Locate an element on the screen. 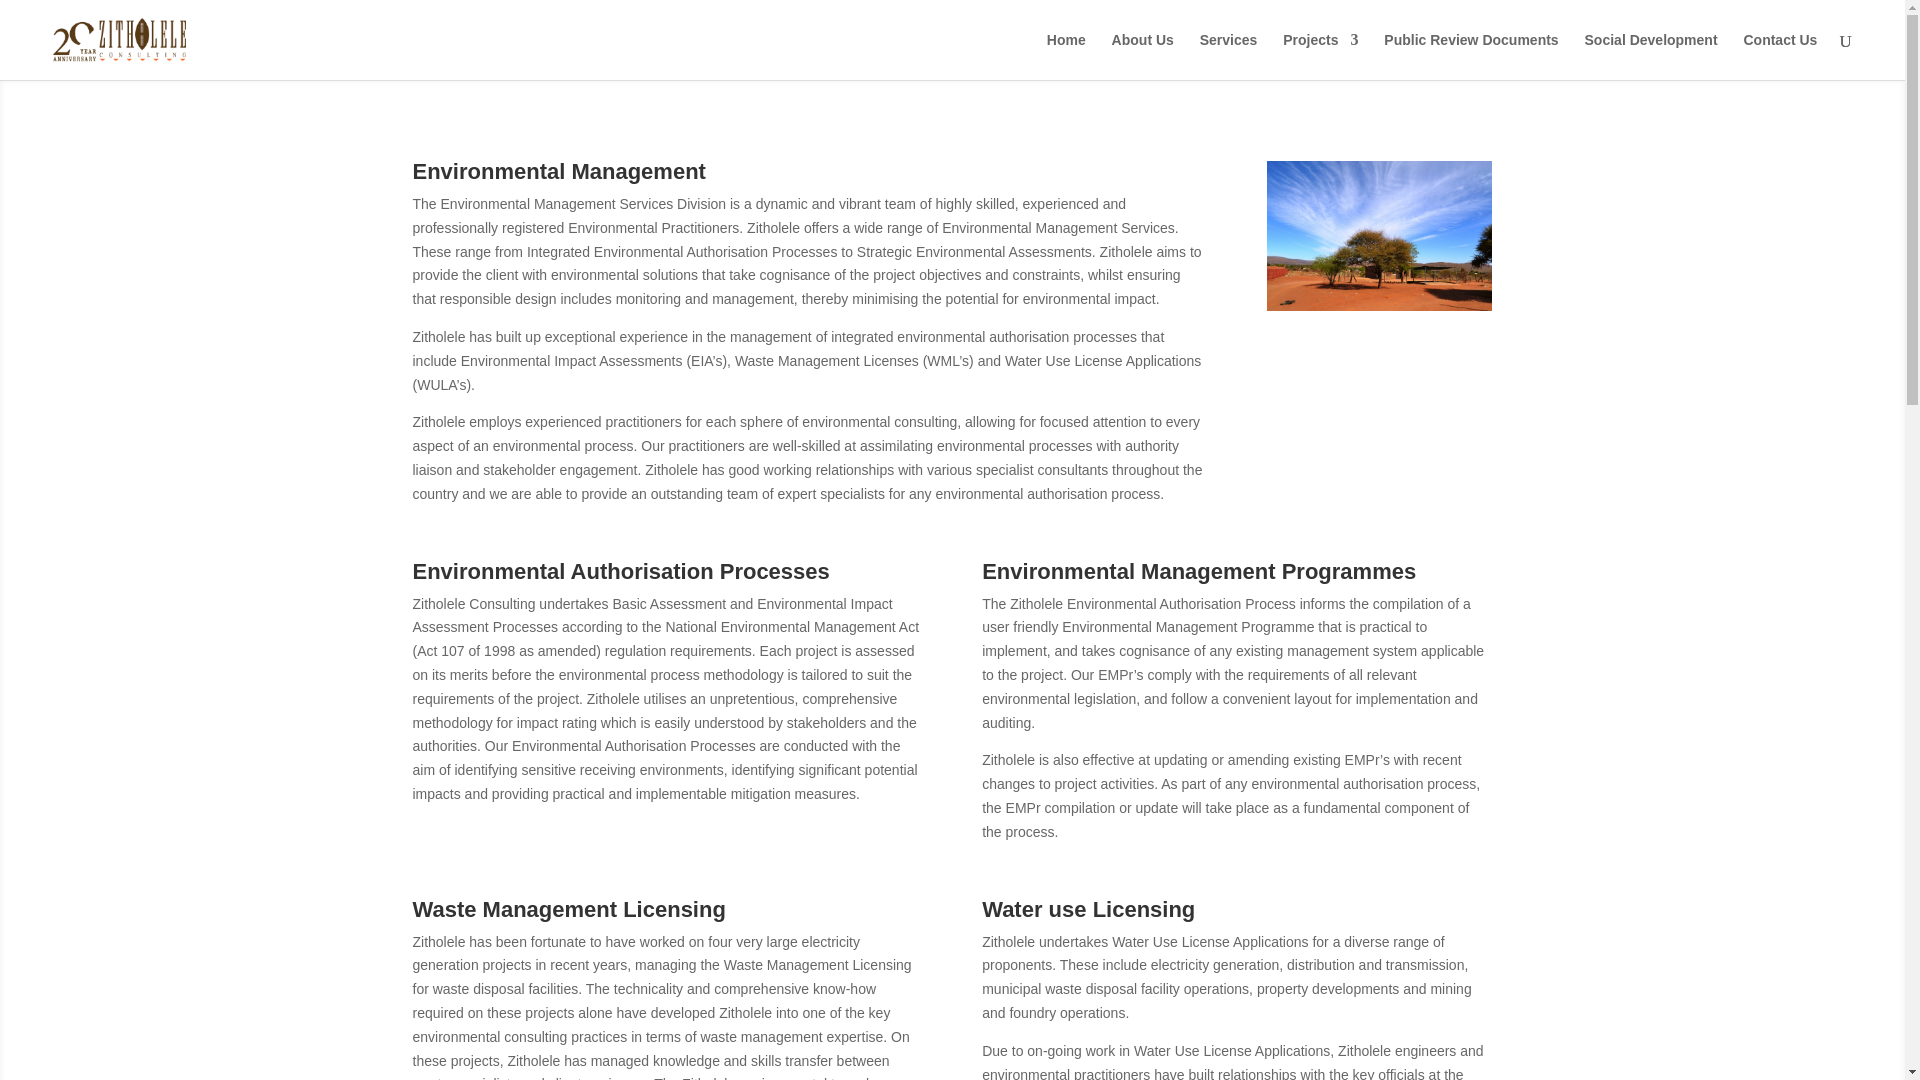 This screenshot has width=1920, height=1080. Projects is located at coordinates (1320, 56).